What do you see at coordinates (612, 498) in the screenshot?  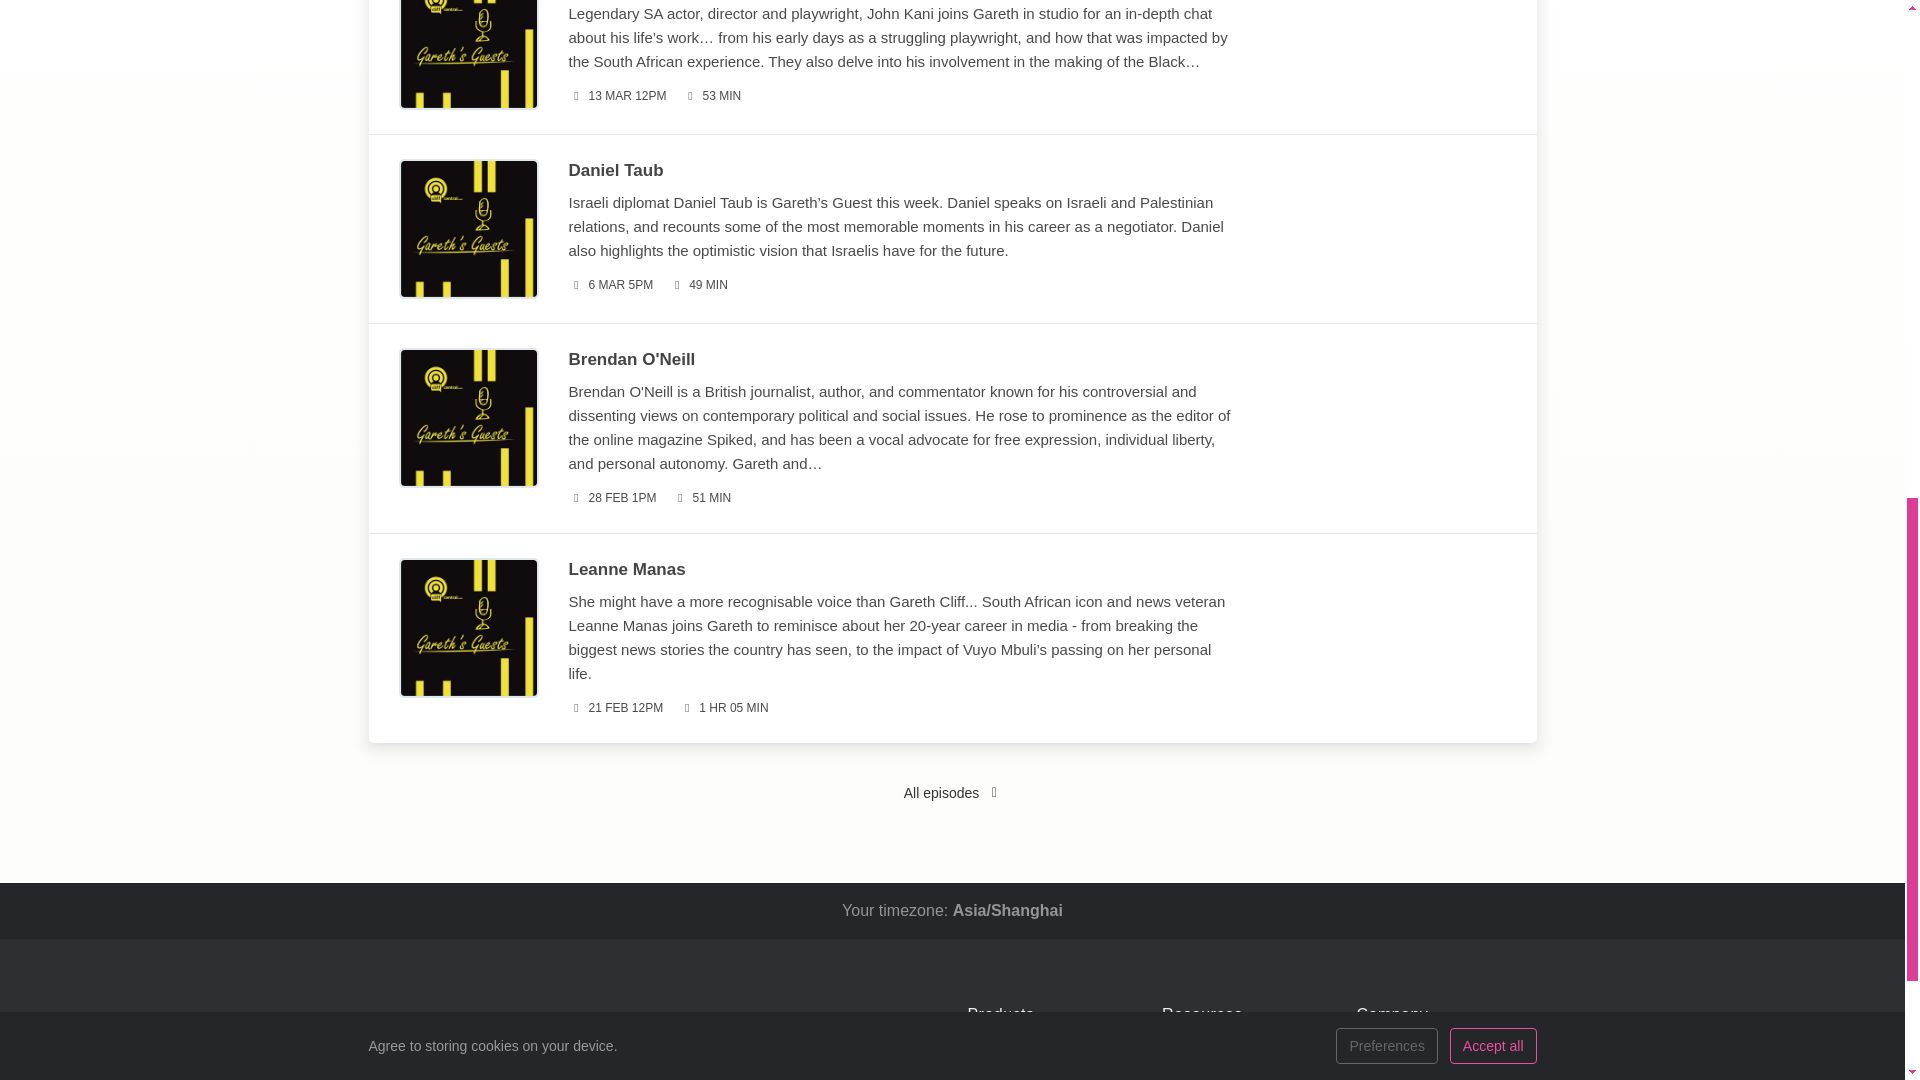 I see `Published` at bounding box center [612, 498].